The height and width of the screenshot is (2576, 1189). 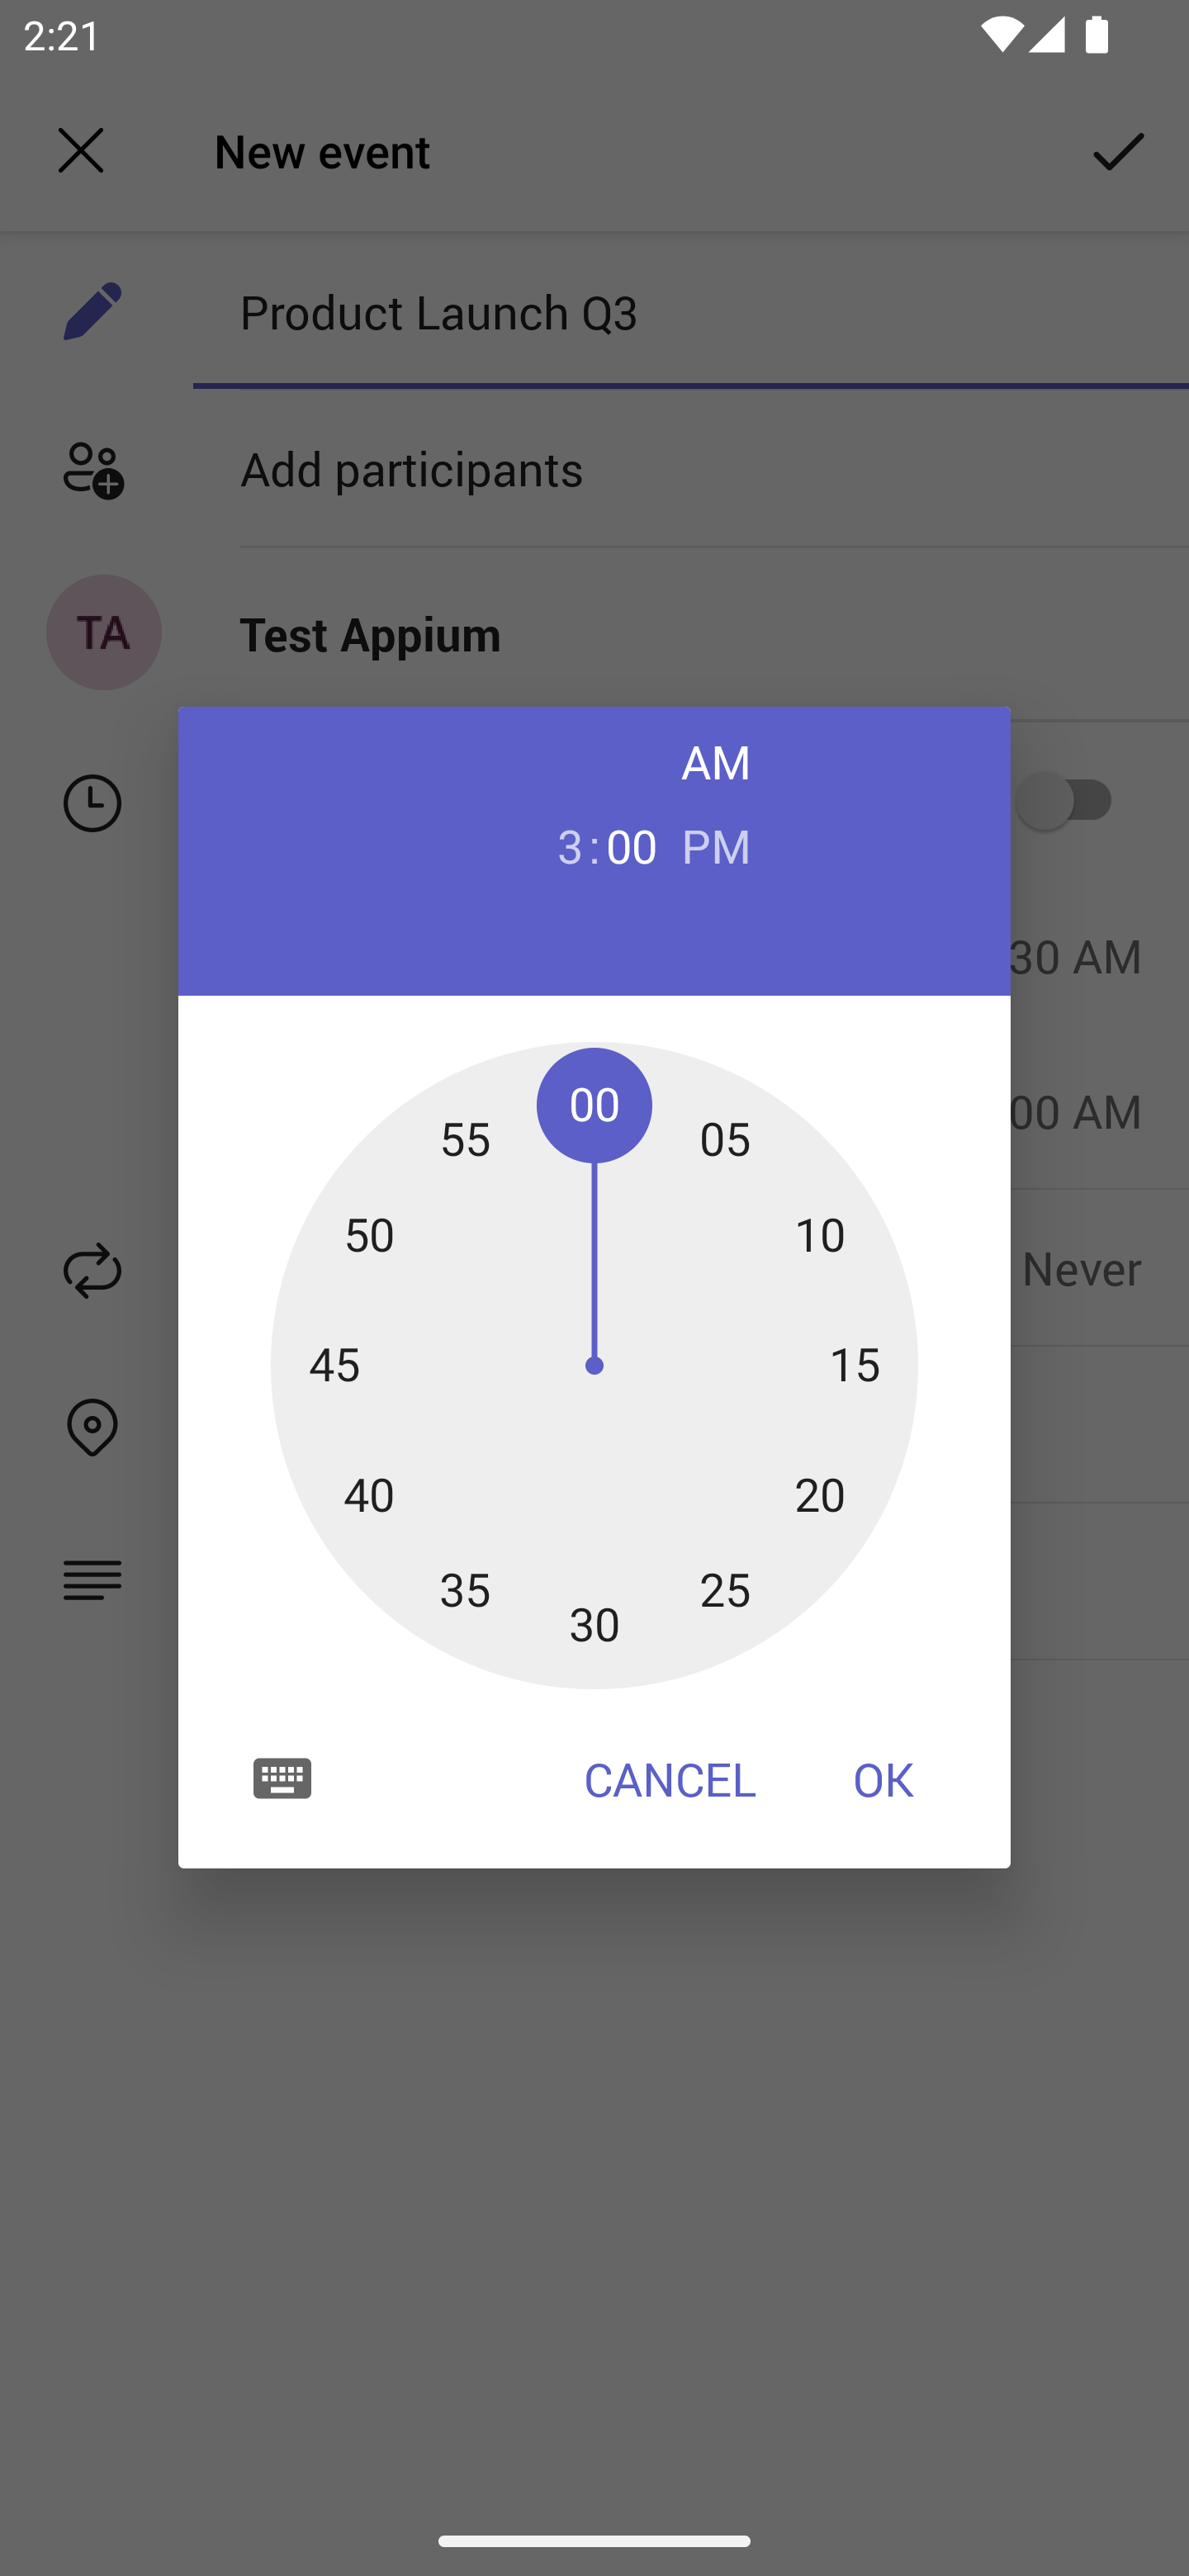 What do you see at coordinates (670, 1778) in the screenshot?
I see `CANCEL` at bounding box center [670, 1778].